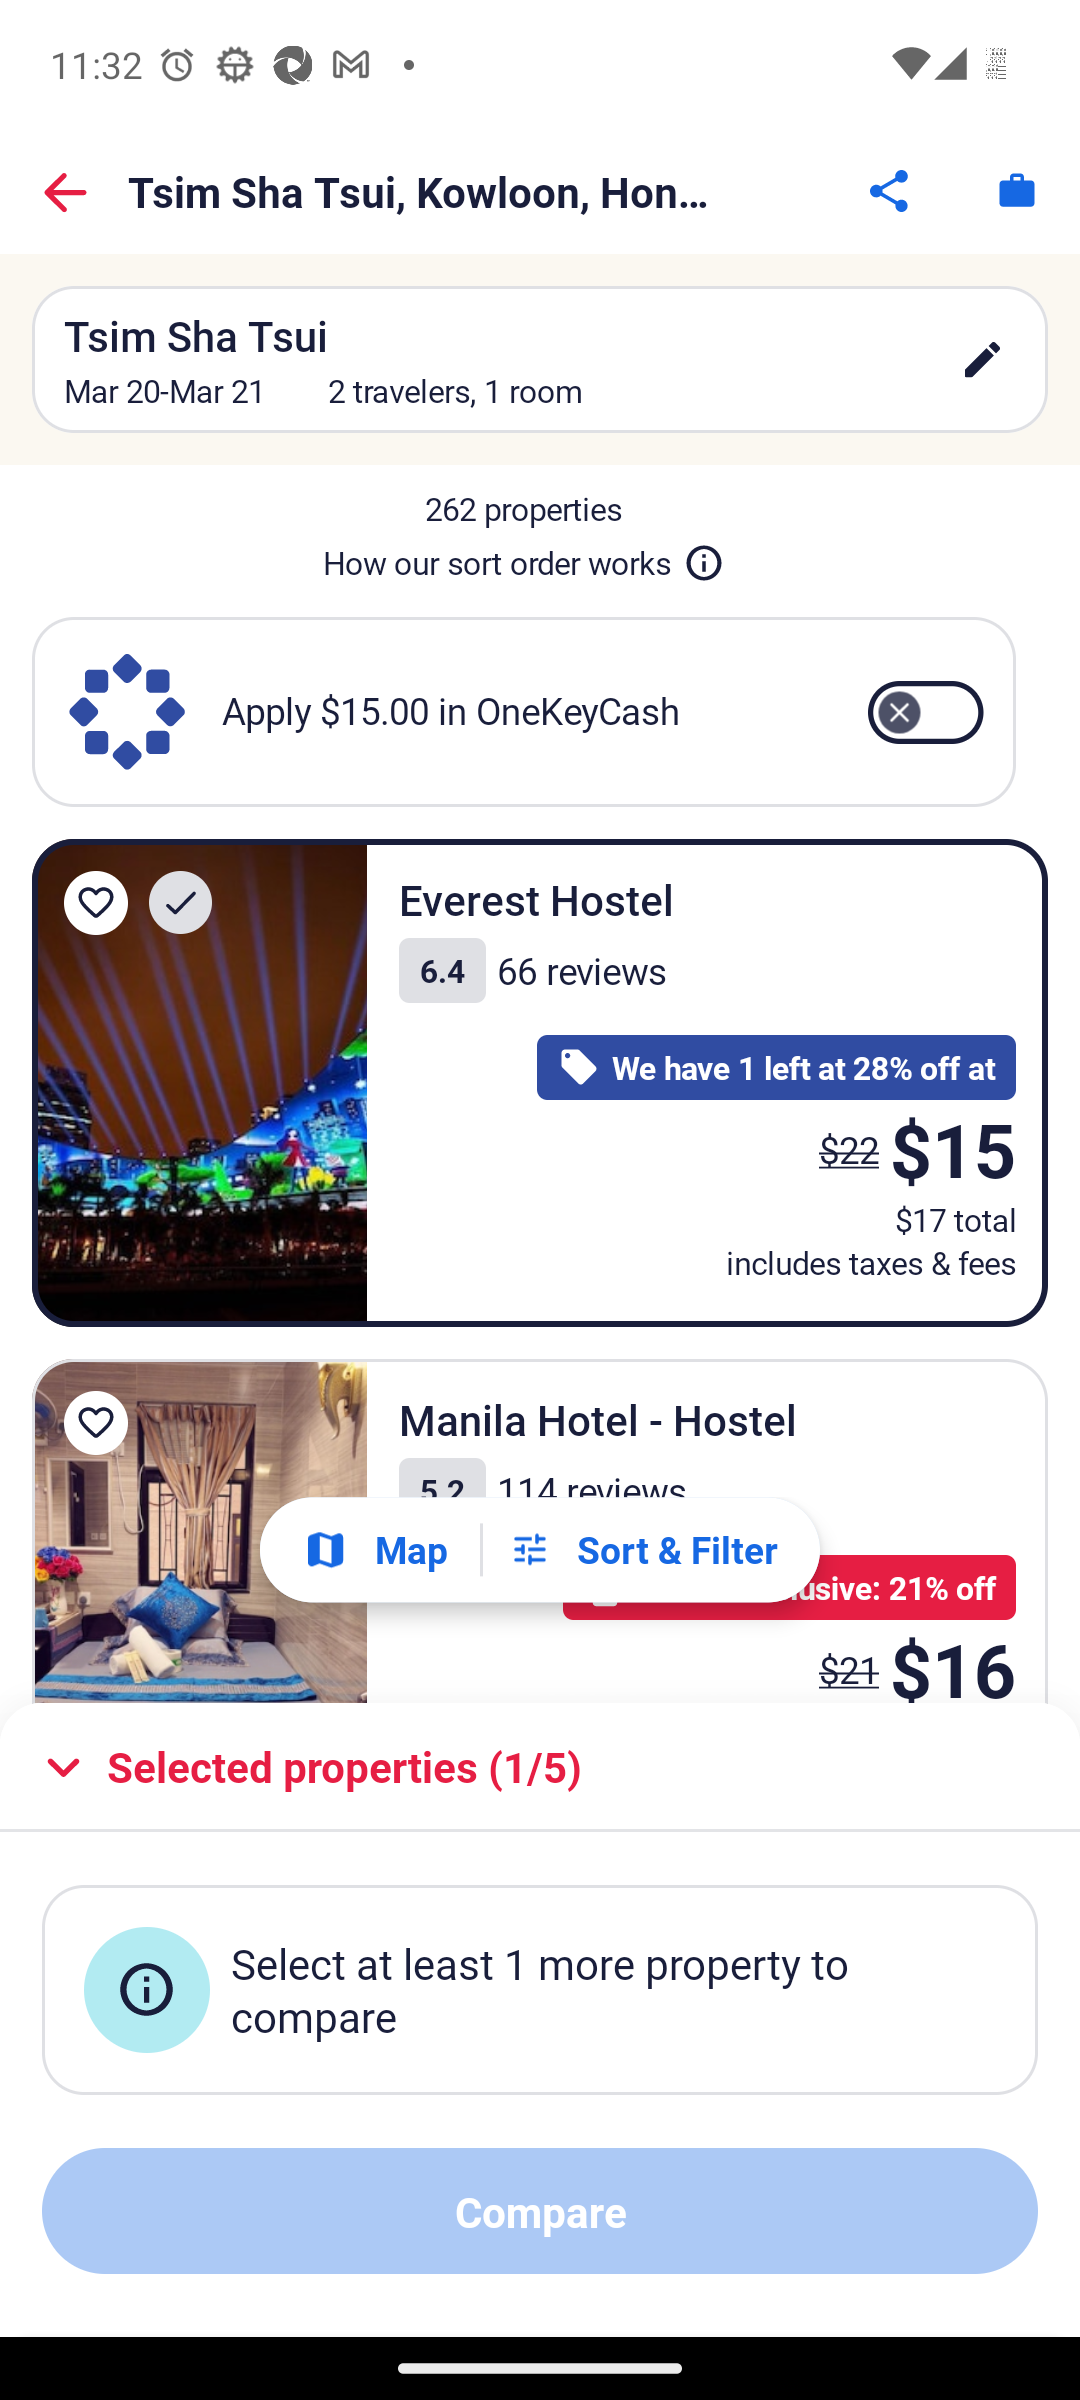  What do you see at coordinates (523, 558) in the screenshot?
I see `How our sort order works` at bounding box center [523, 558].